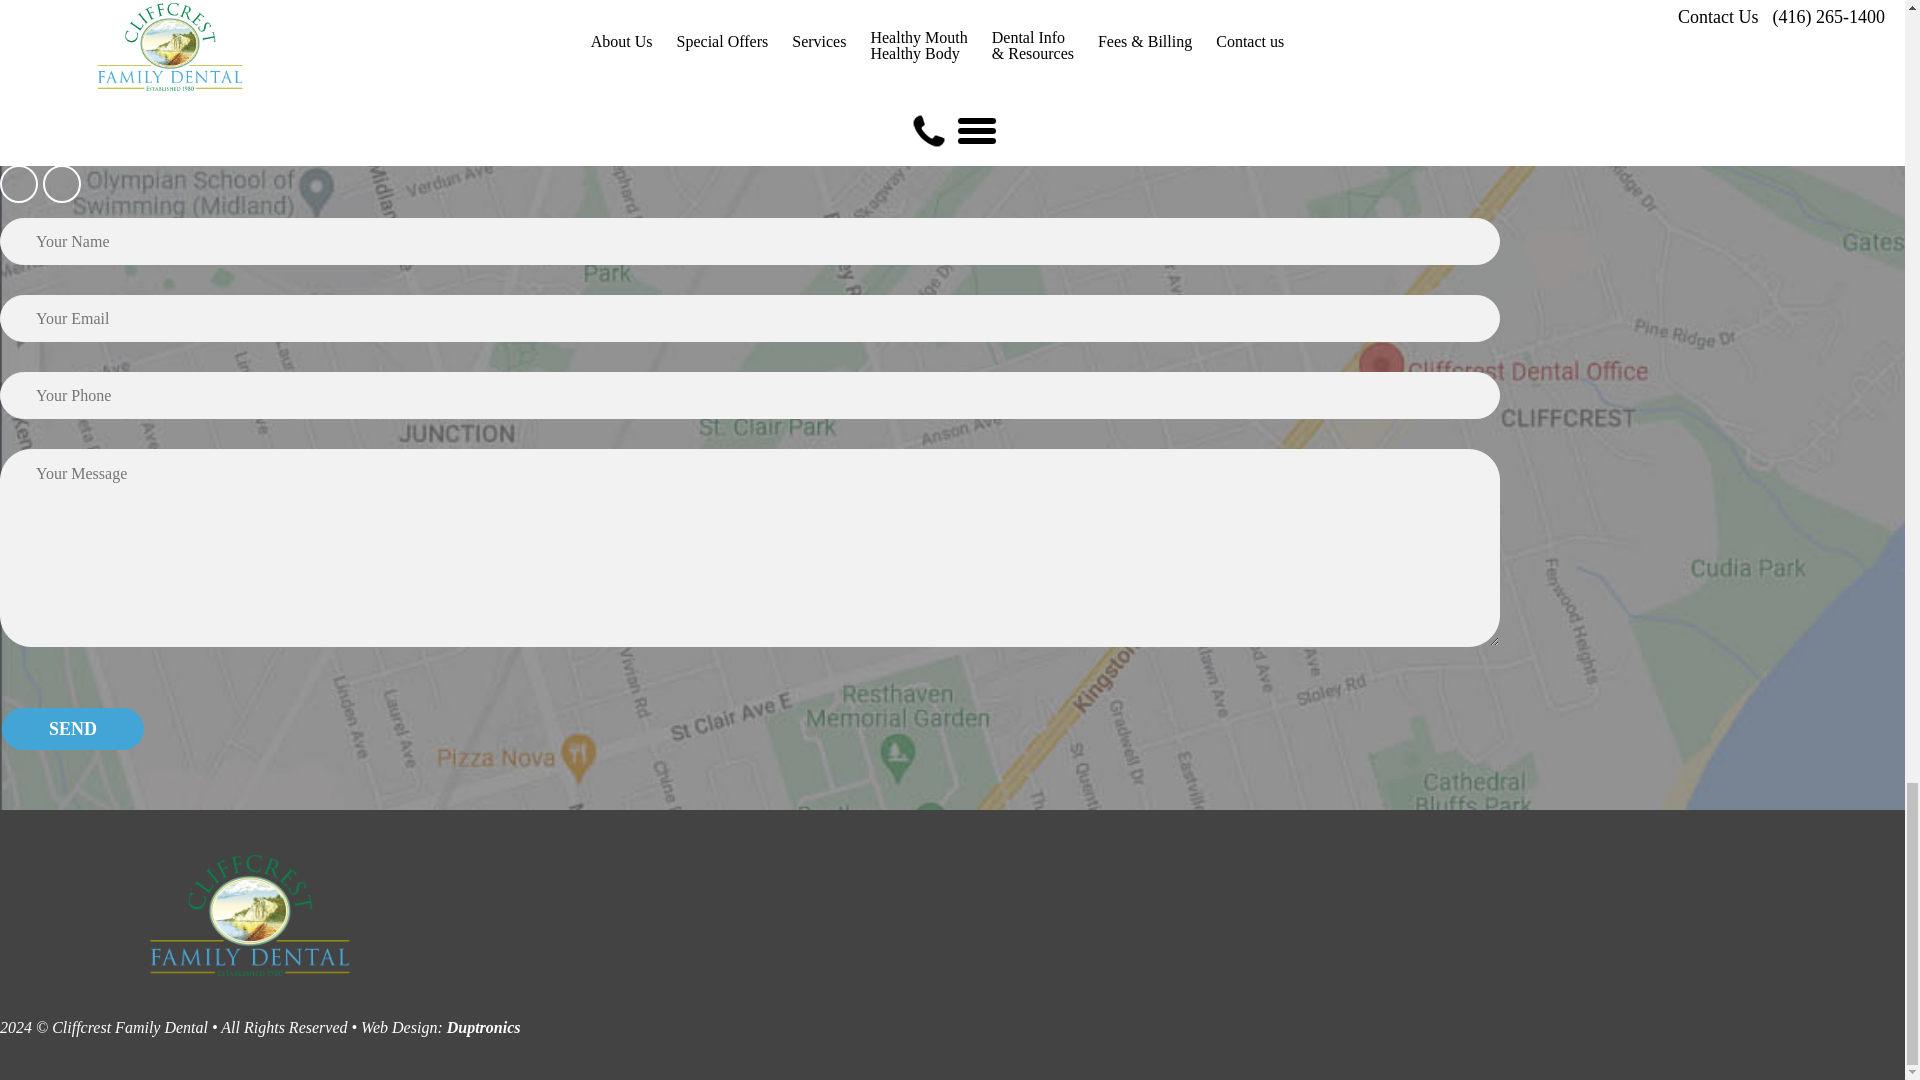  Describe the element at coordinates (72, 728) in the screenshot. I see `Send` at that location.